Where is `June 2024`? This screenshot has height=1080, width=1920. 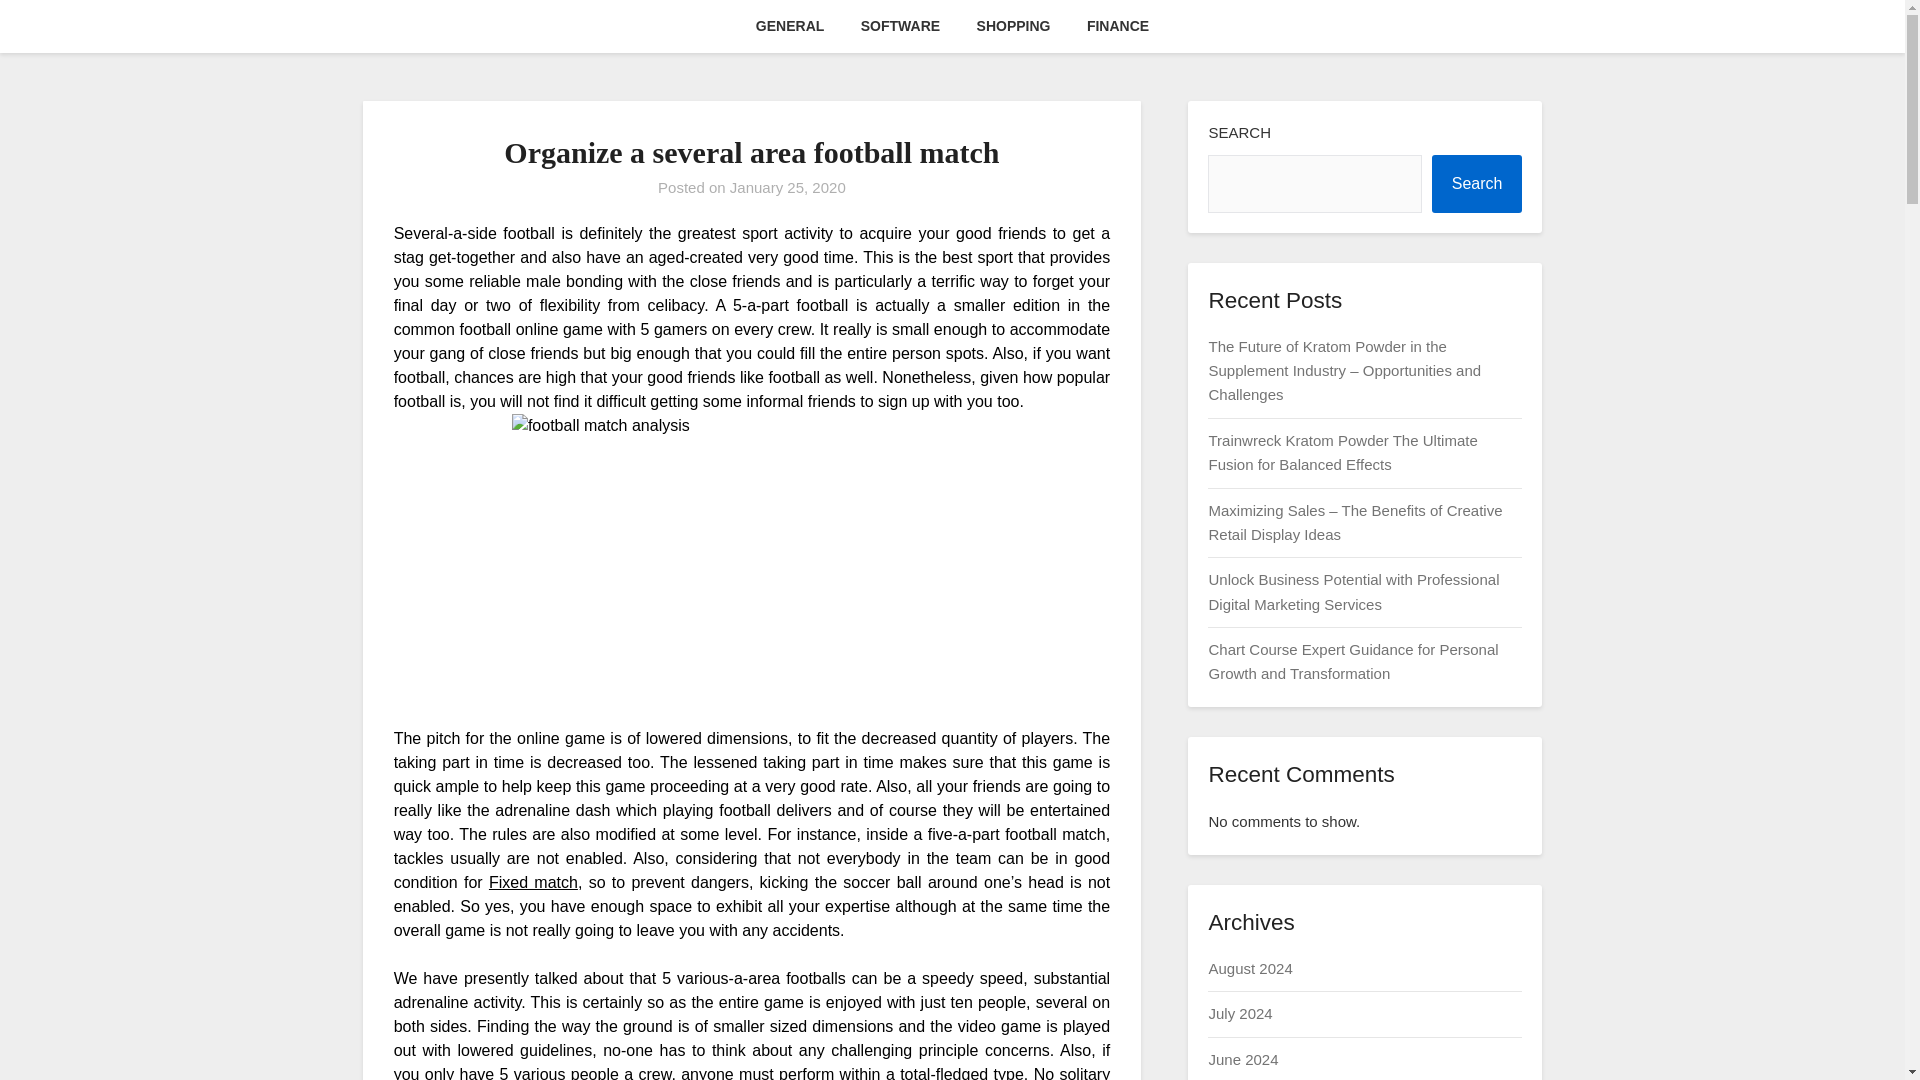 June 2024 is located at coordinates (1242, 1059).